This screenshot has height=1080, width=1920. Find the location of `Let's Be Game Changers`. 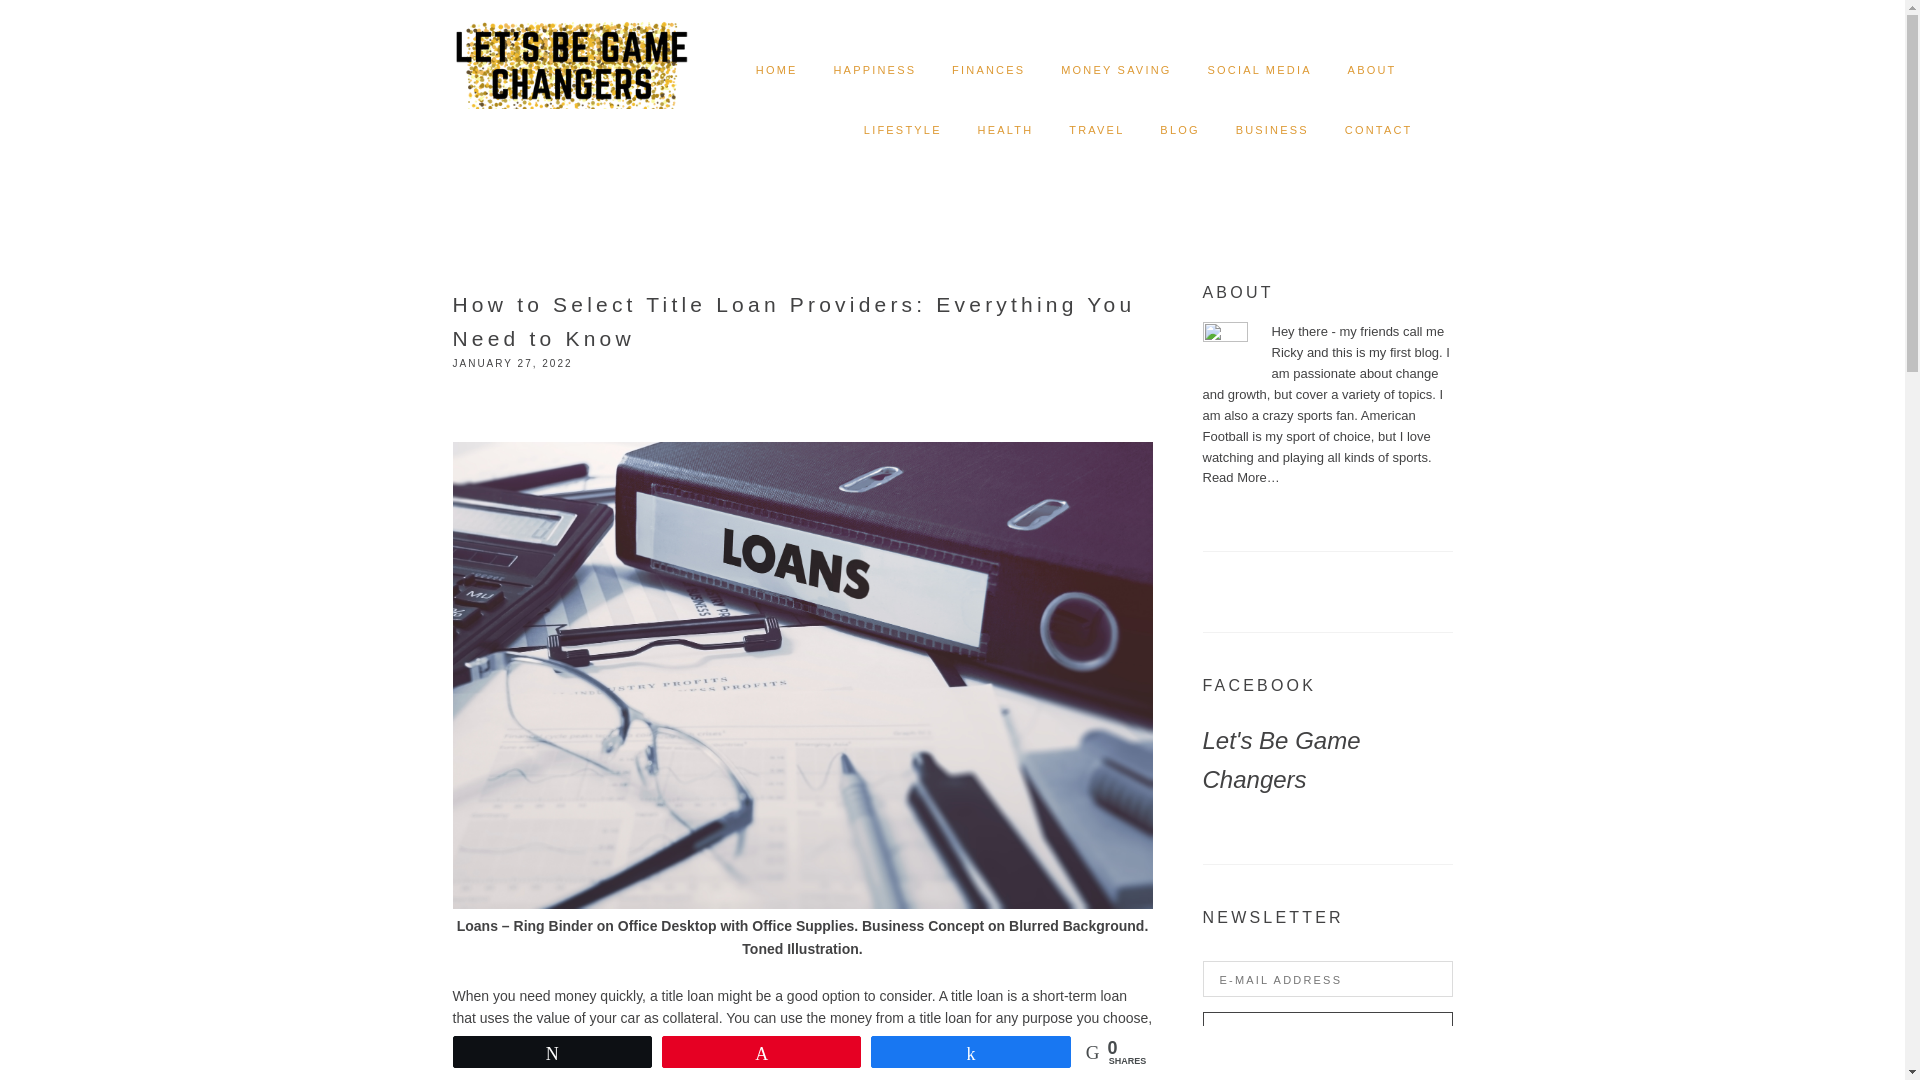

Let's Be Game Changers is located at coordinates (1280, 759).